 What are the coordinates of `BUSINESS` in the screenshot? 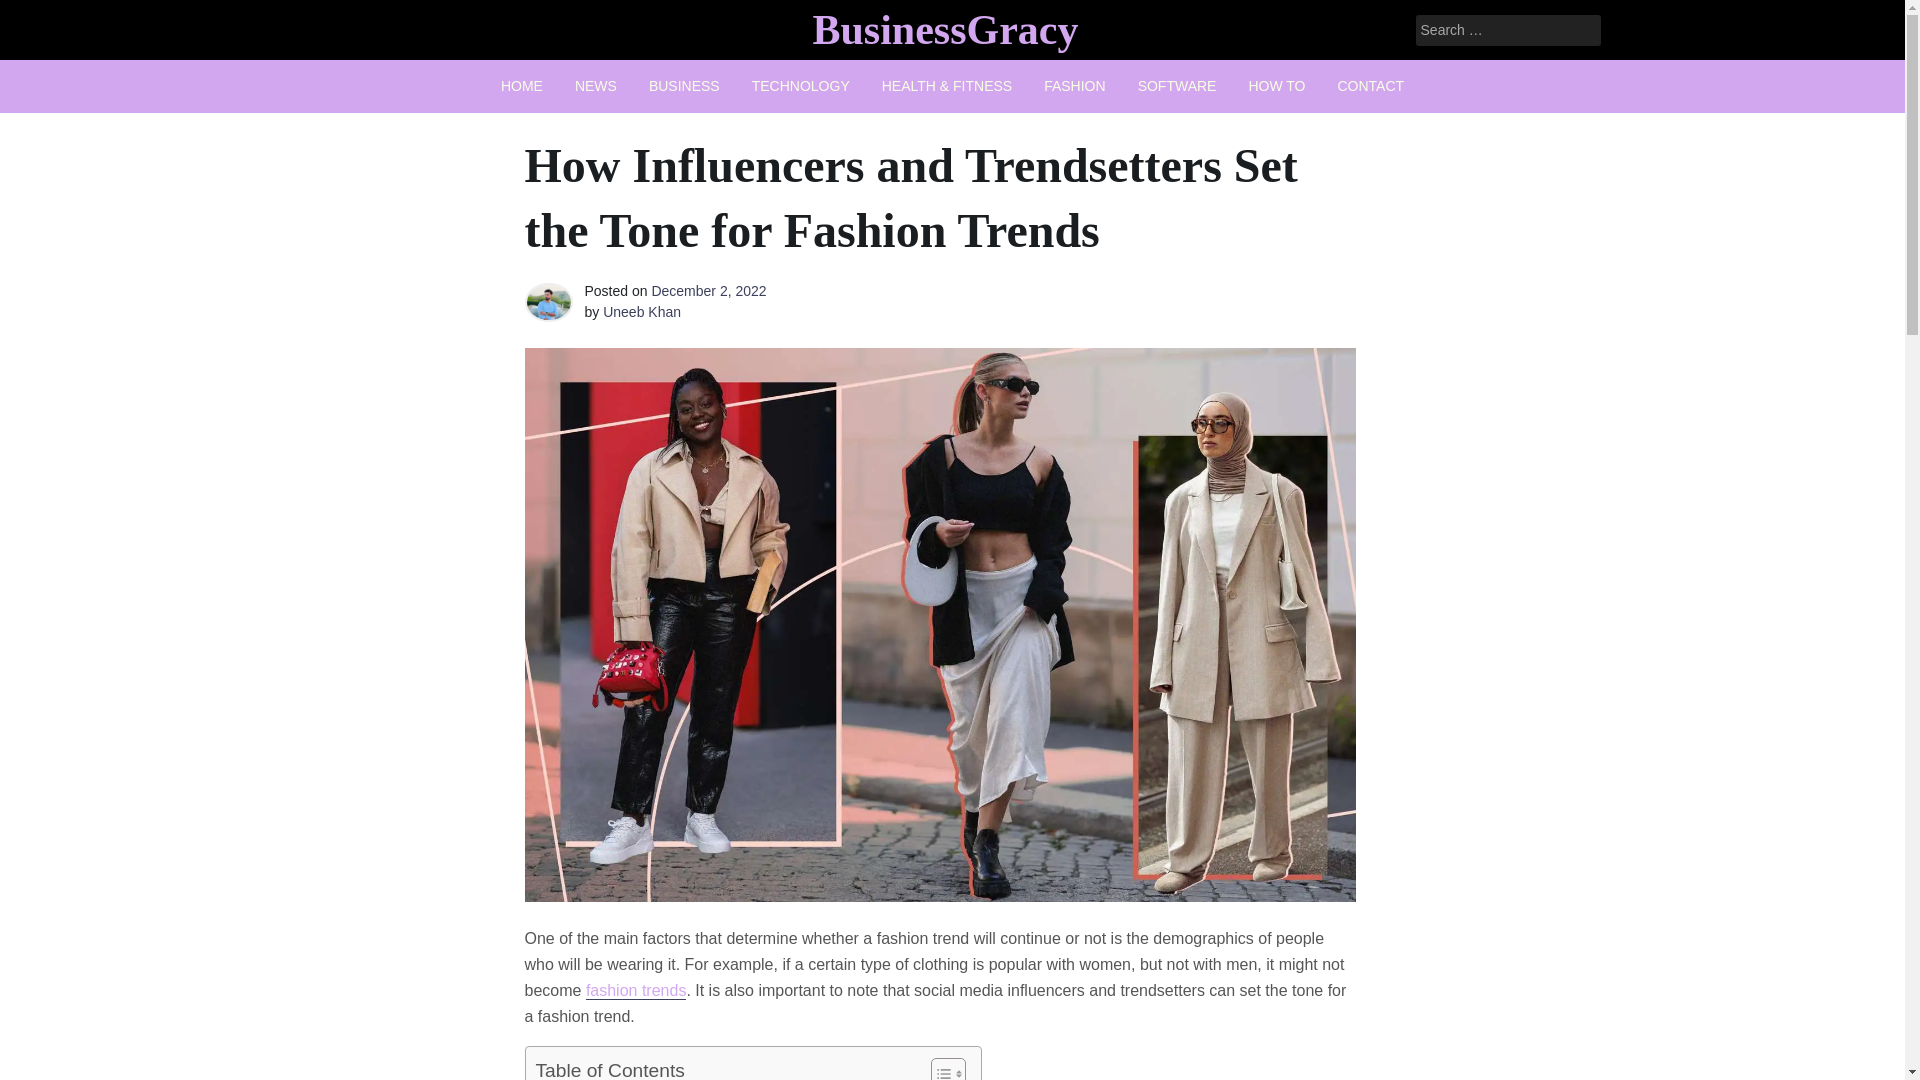 It's located at (684, 86).